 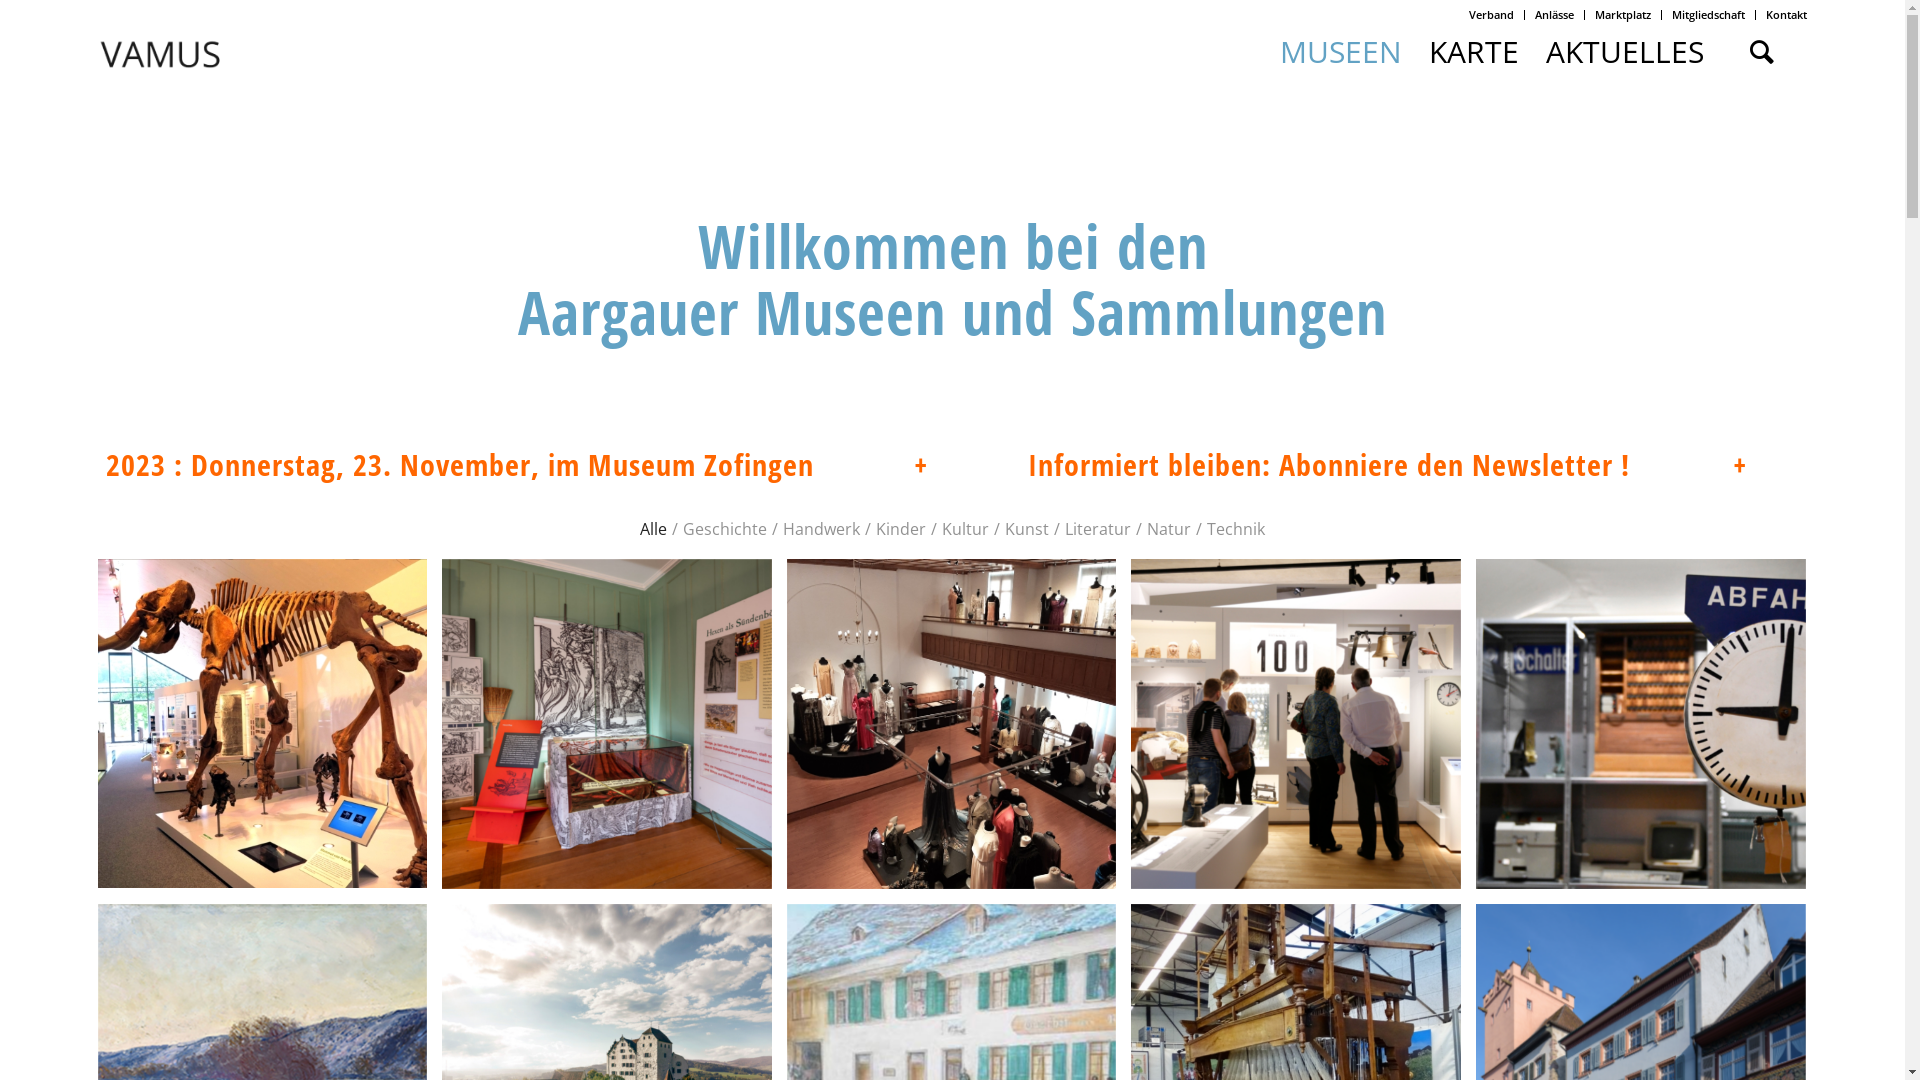 I want to click on SBB Historic Windisch, so click(x=1641, y=724).